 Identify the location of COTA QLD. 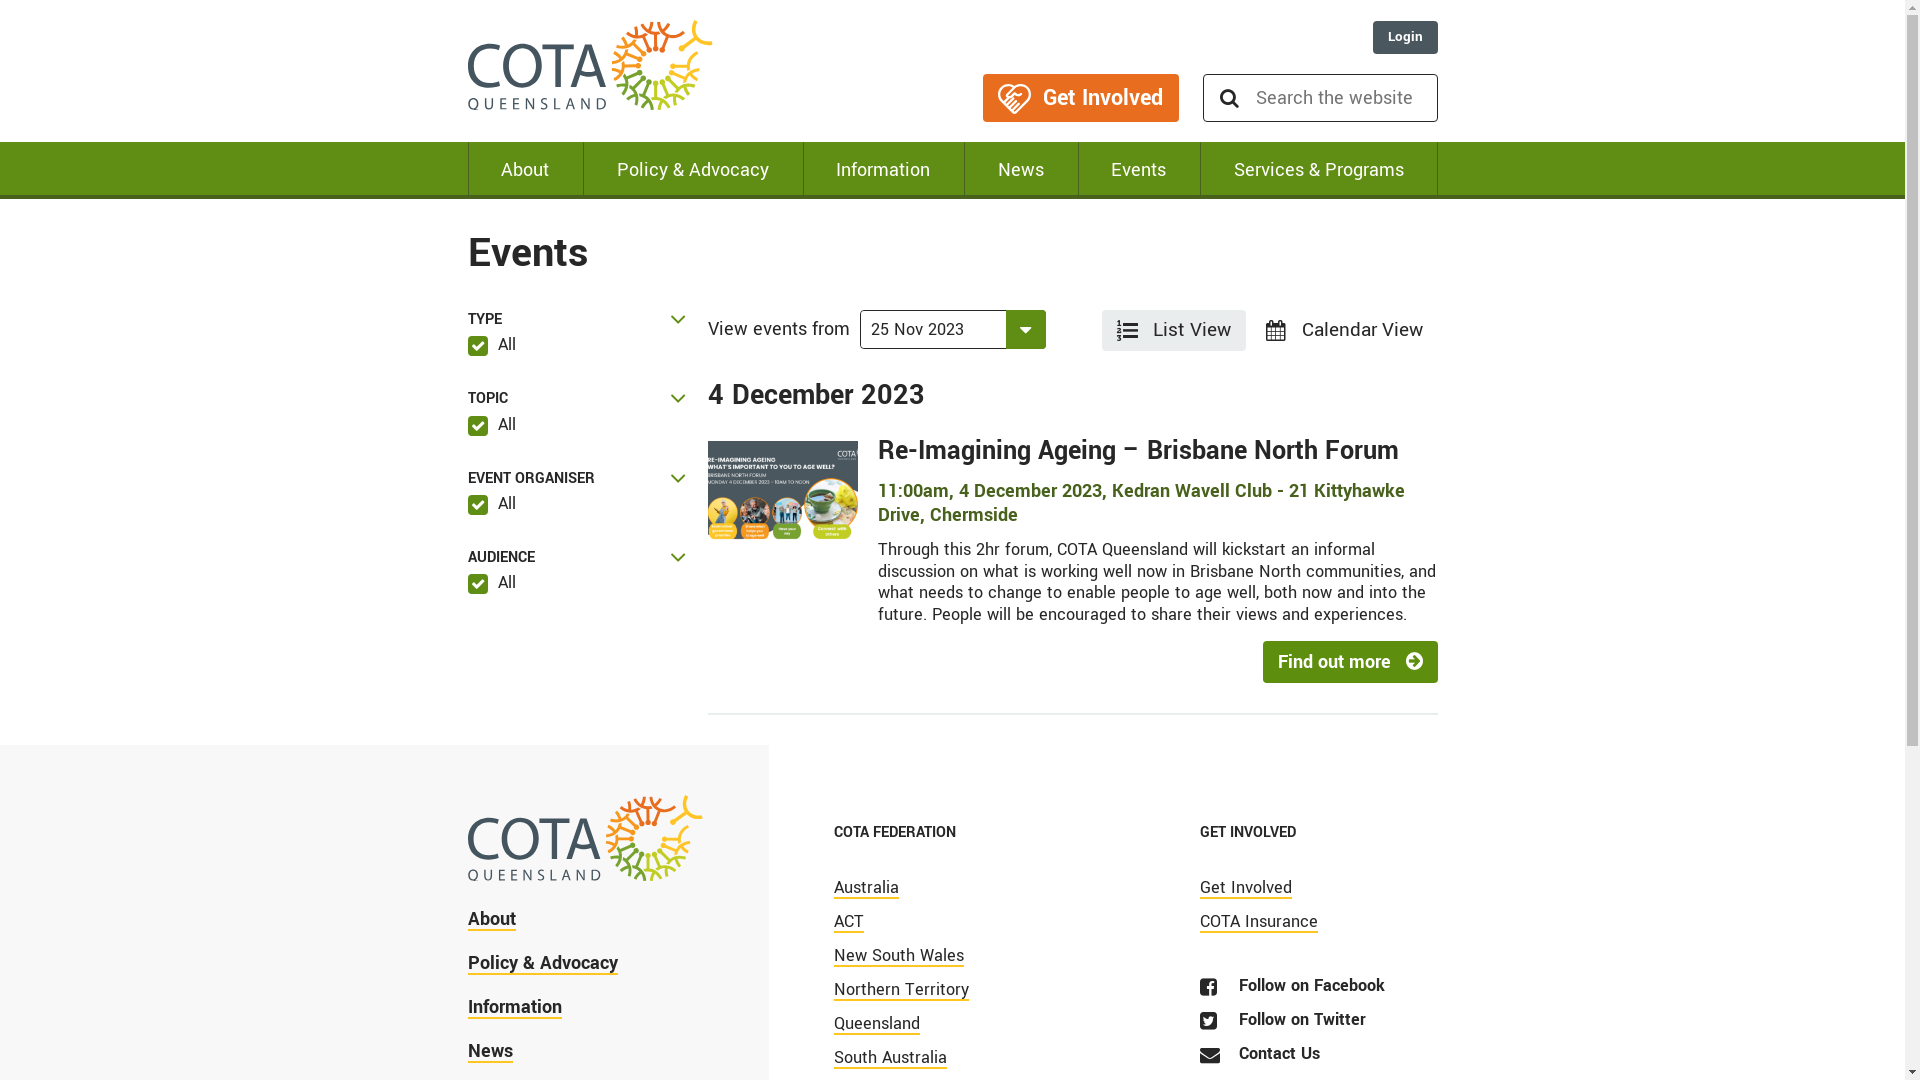
(586, 848).